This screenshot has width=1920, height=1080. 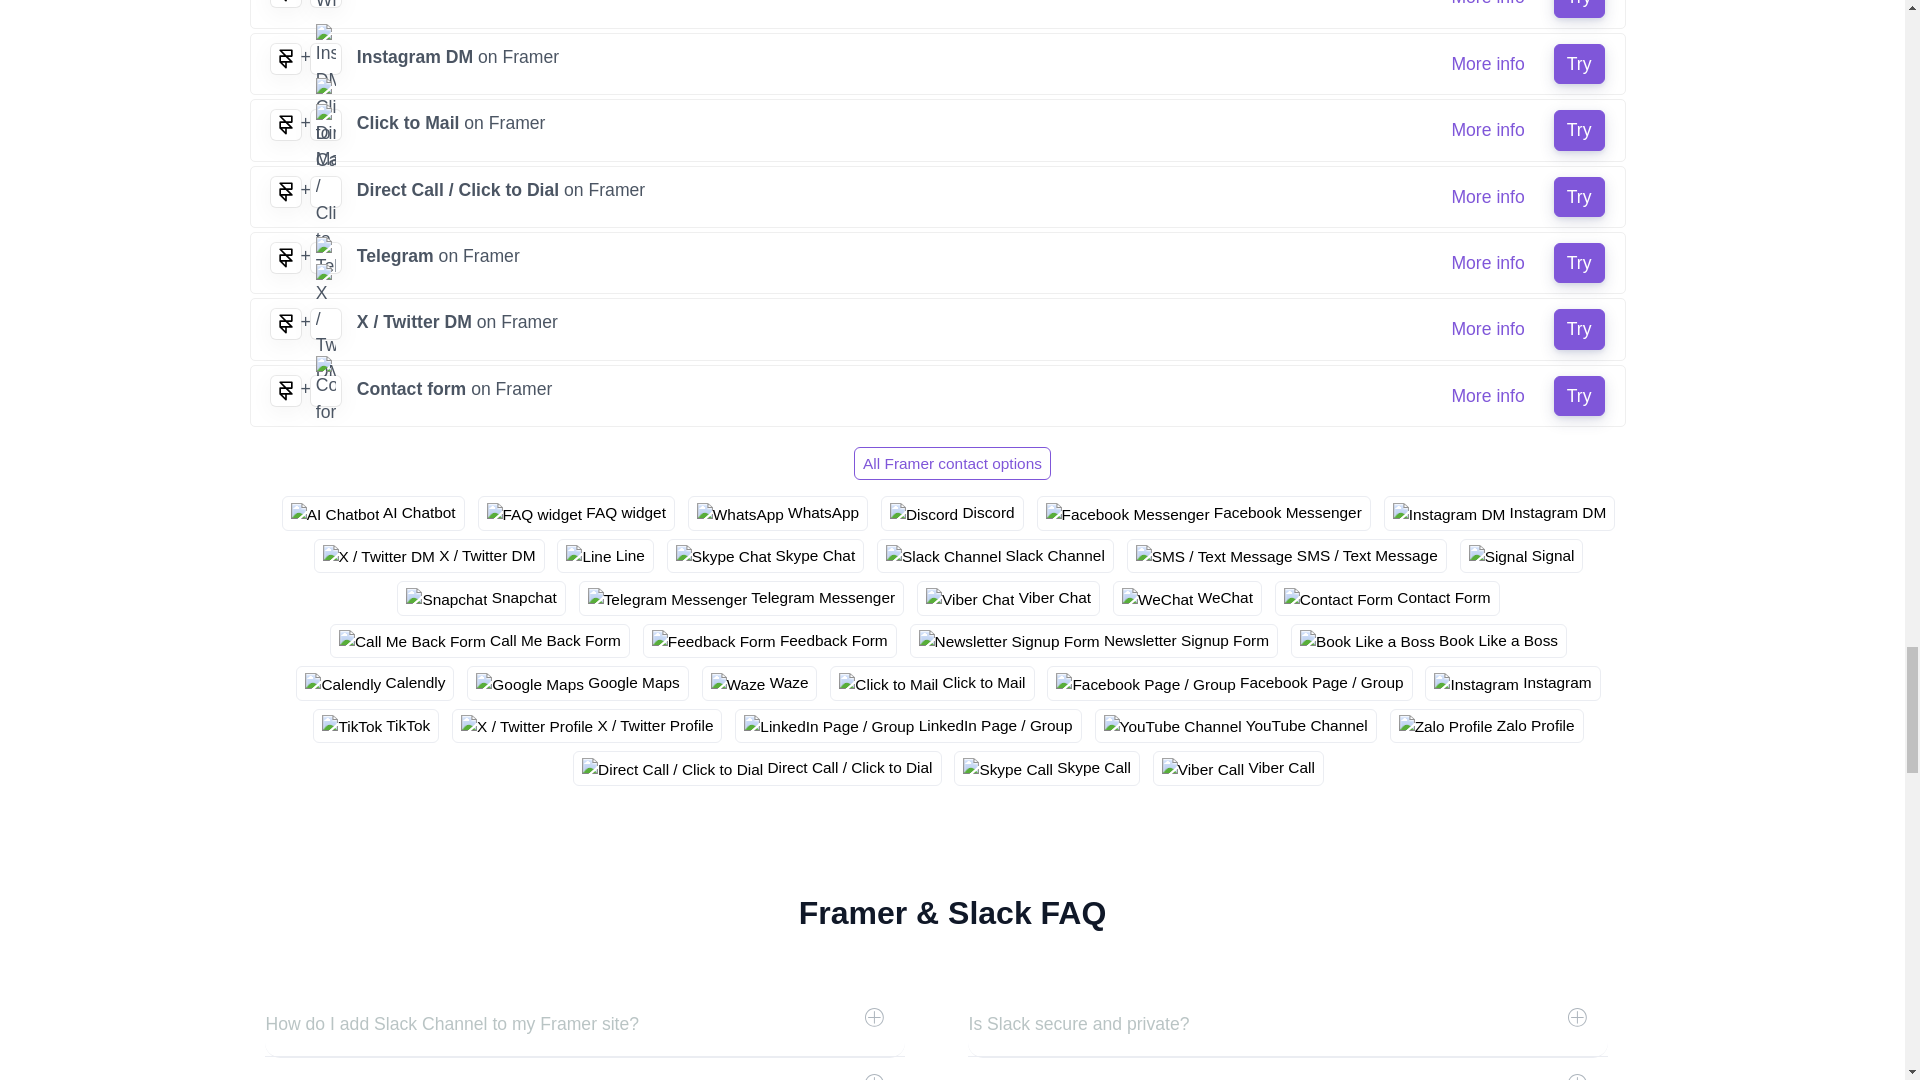 What do you see at coordinates (1579, 197) in the screenshot?
I see `Try` at bounding box center [1579, 197].